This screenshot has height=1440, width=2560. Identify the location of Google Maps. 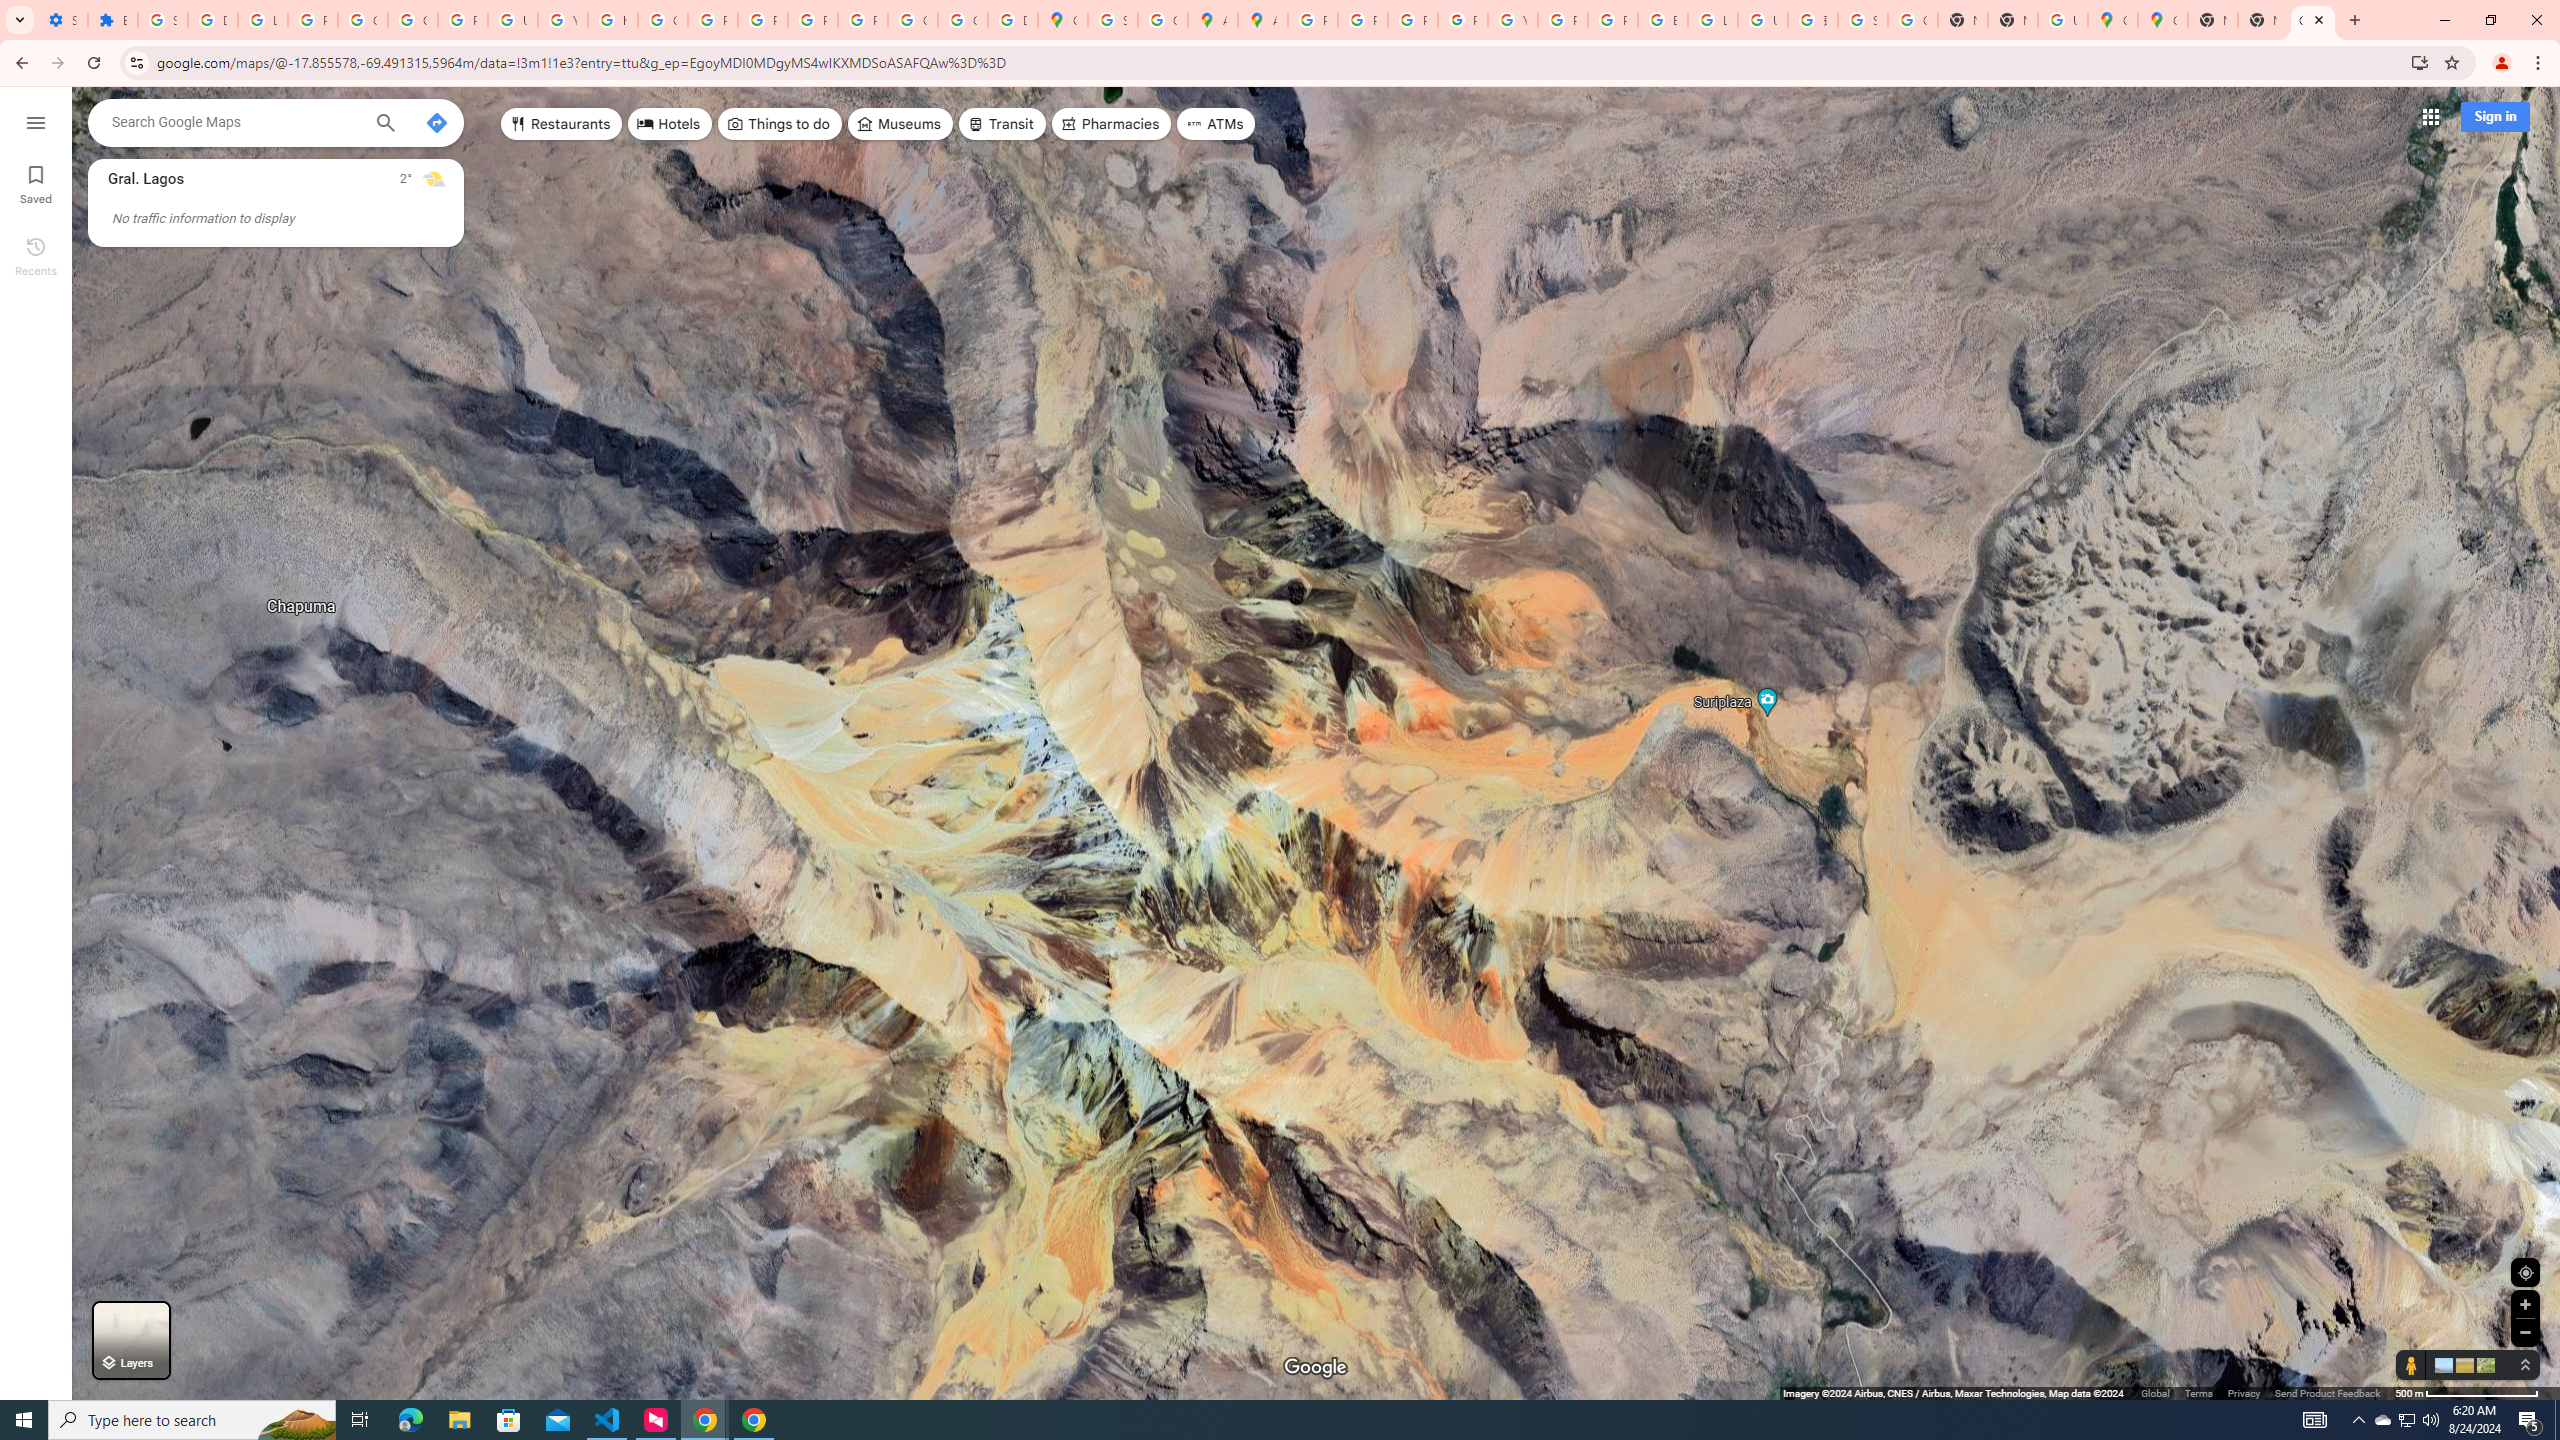
(1064, 20).